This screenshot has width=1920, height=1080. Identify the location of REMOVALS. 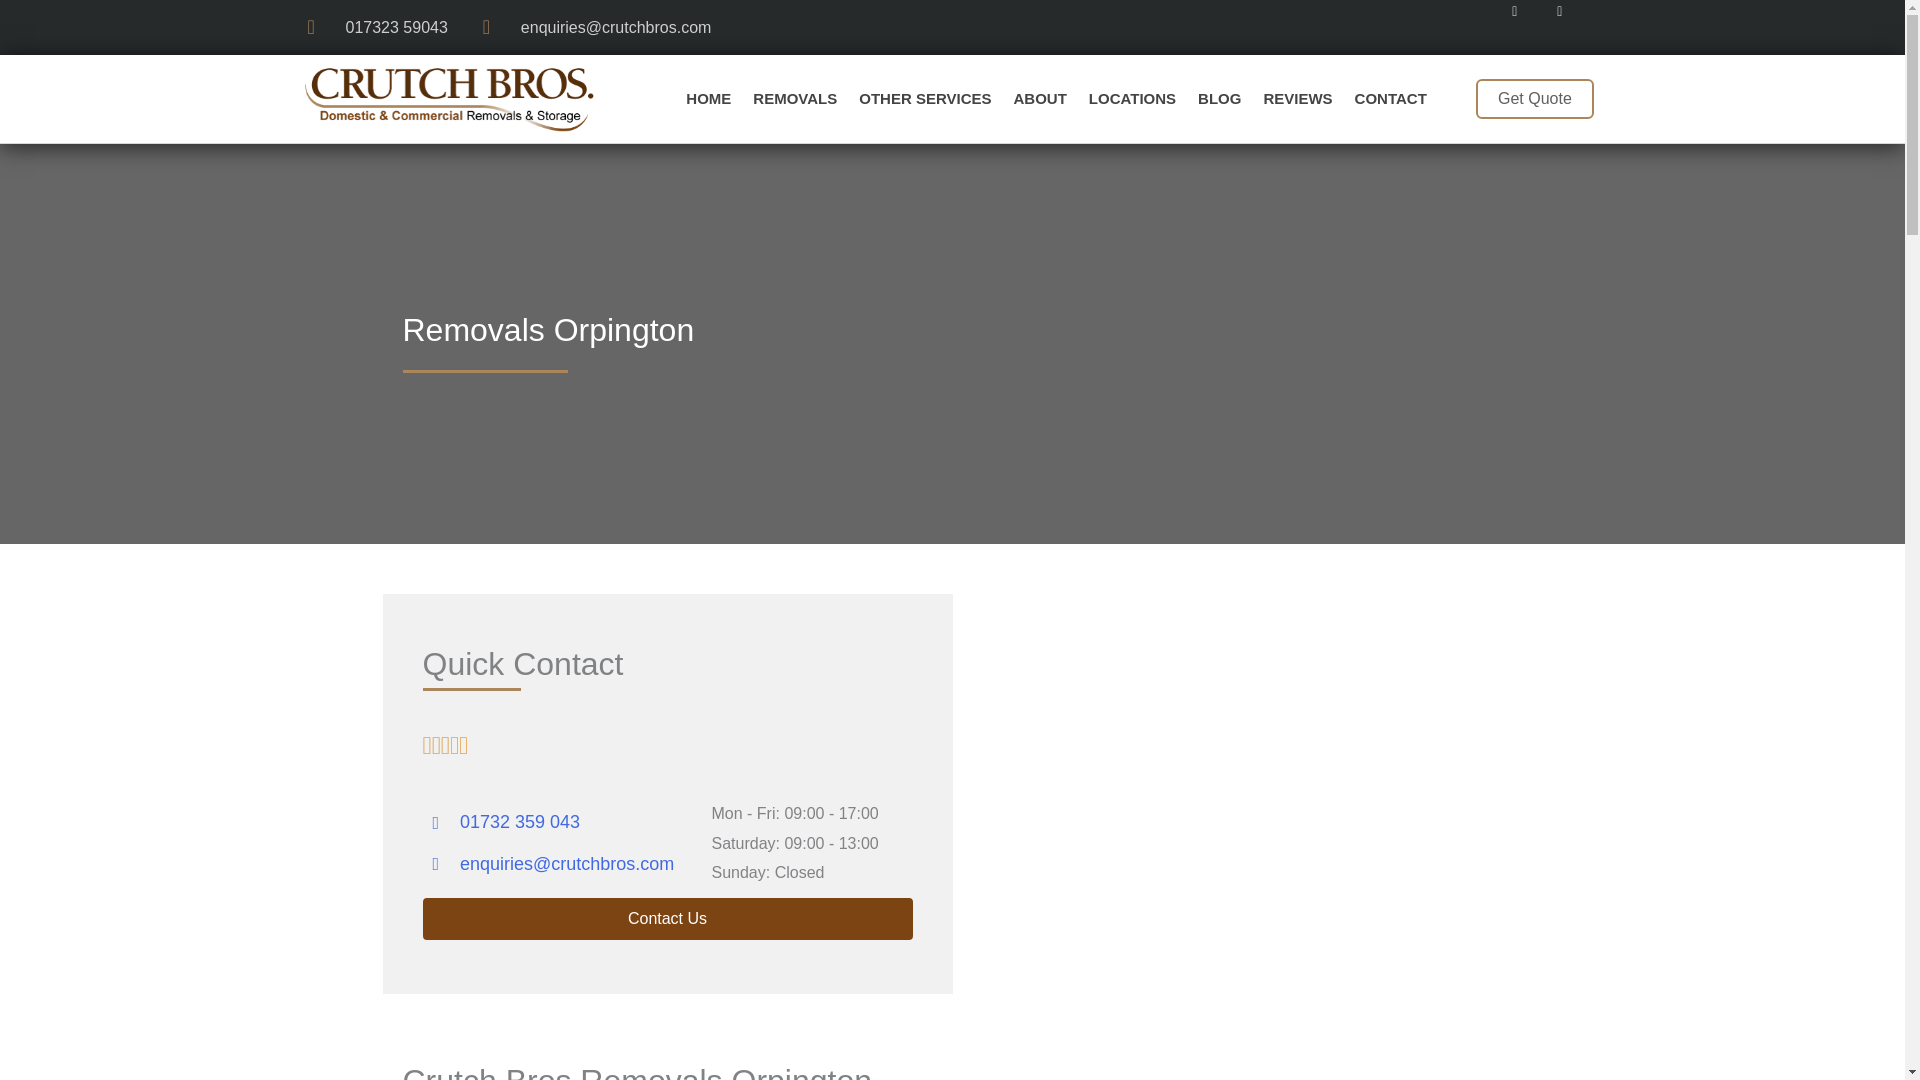
(794, 98).